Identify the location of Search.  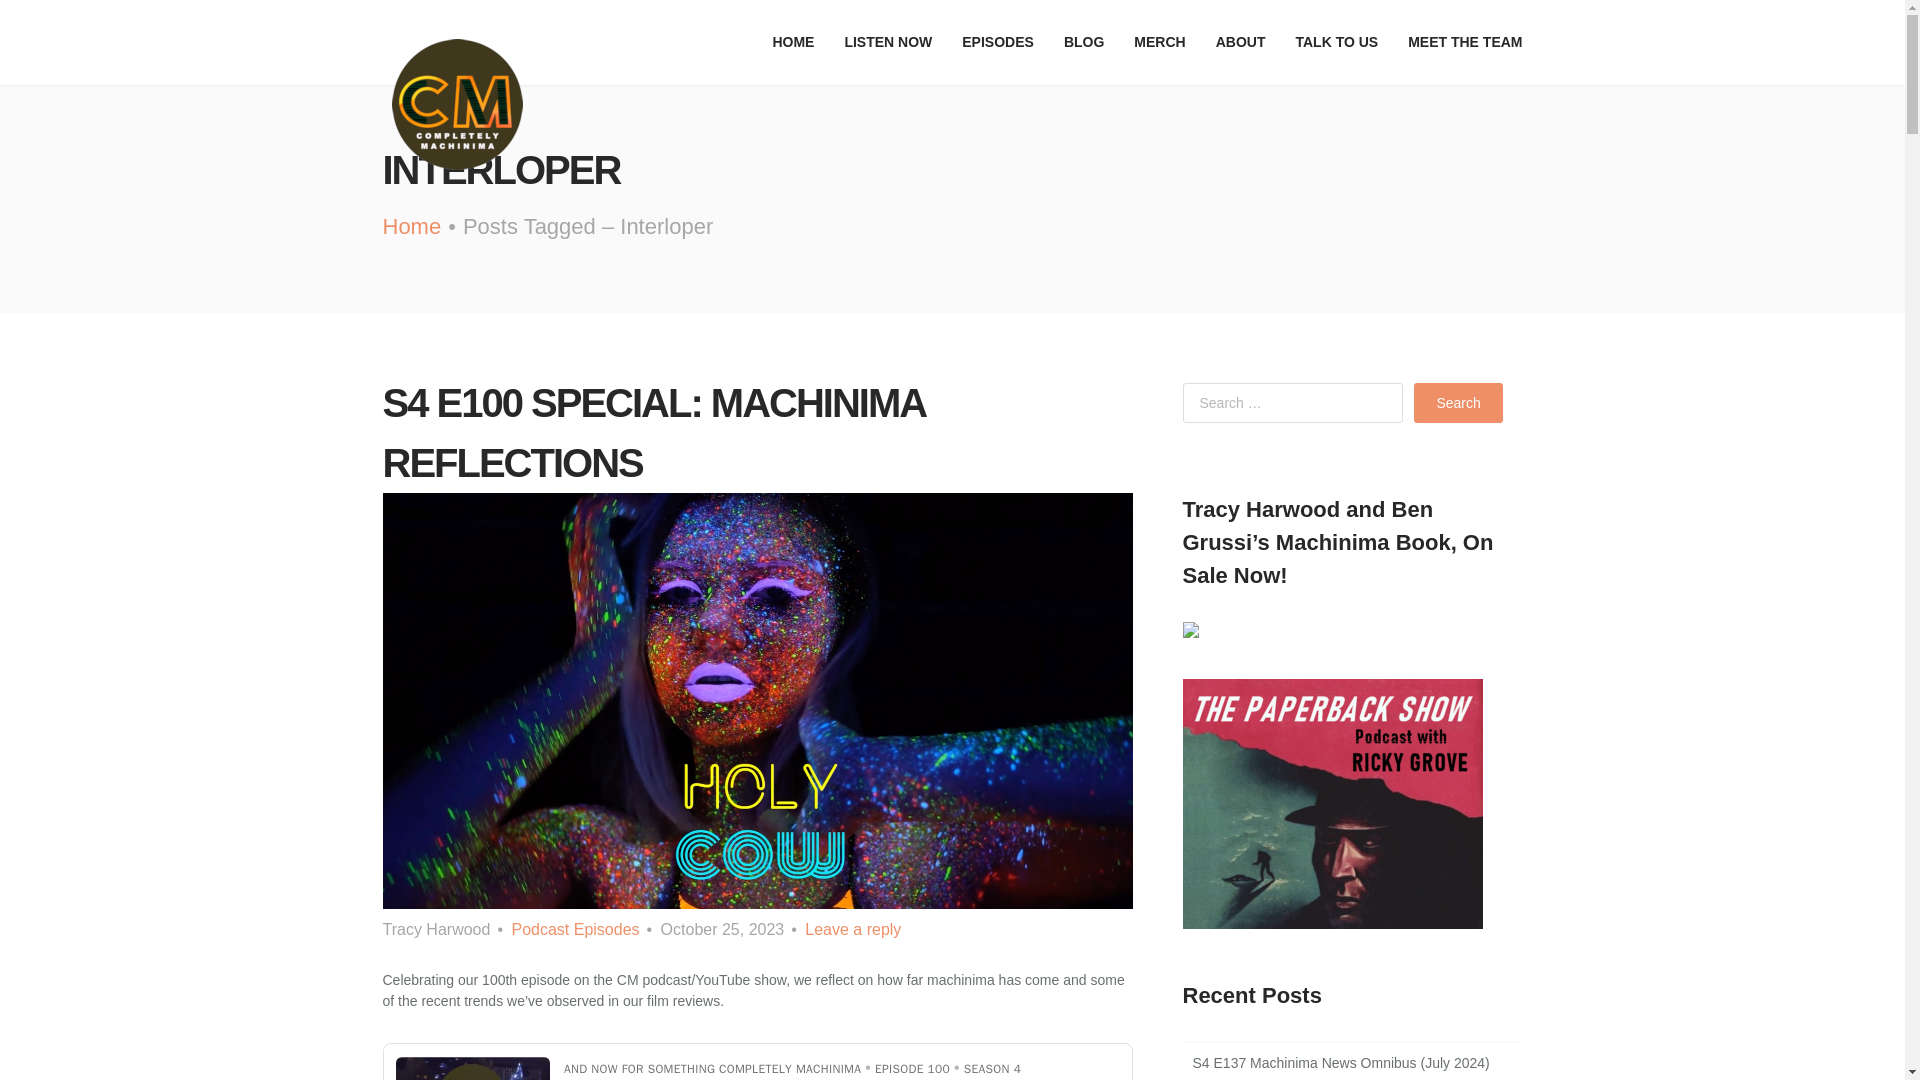
(1457, 403).